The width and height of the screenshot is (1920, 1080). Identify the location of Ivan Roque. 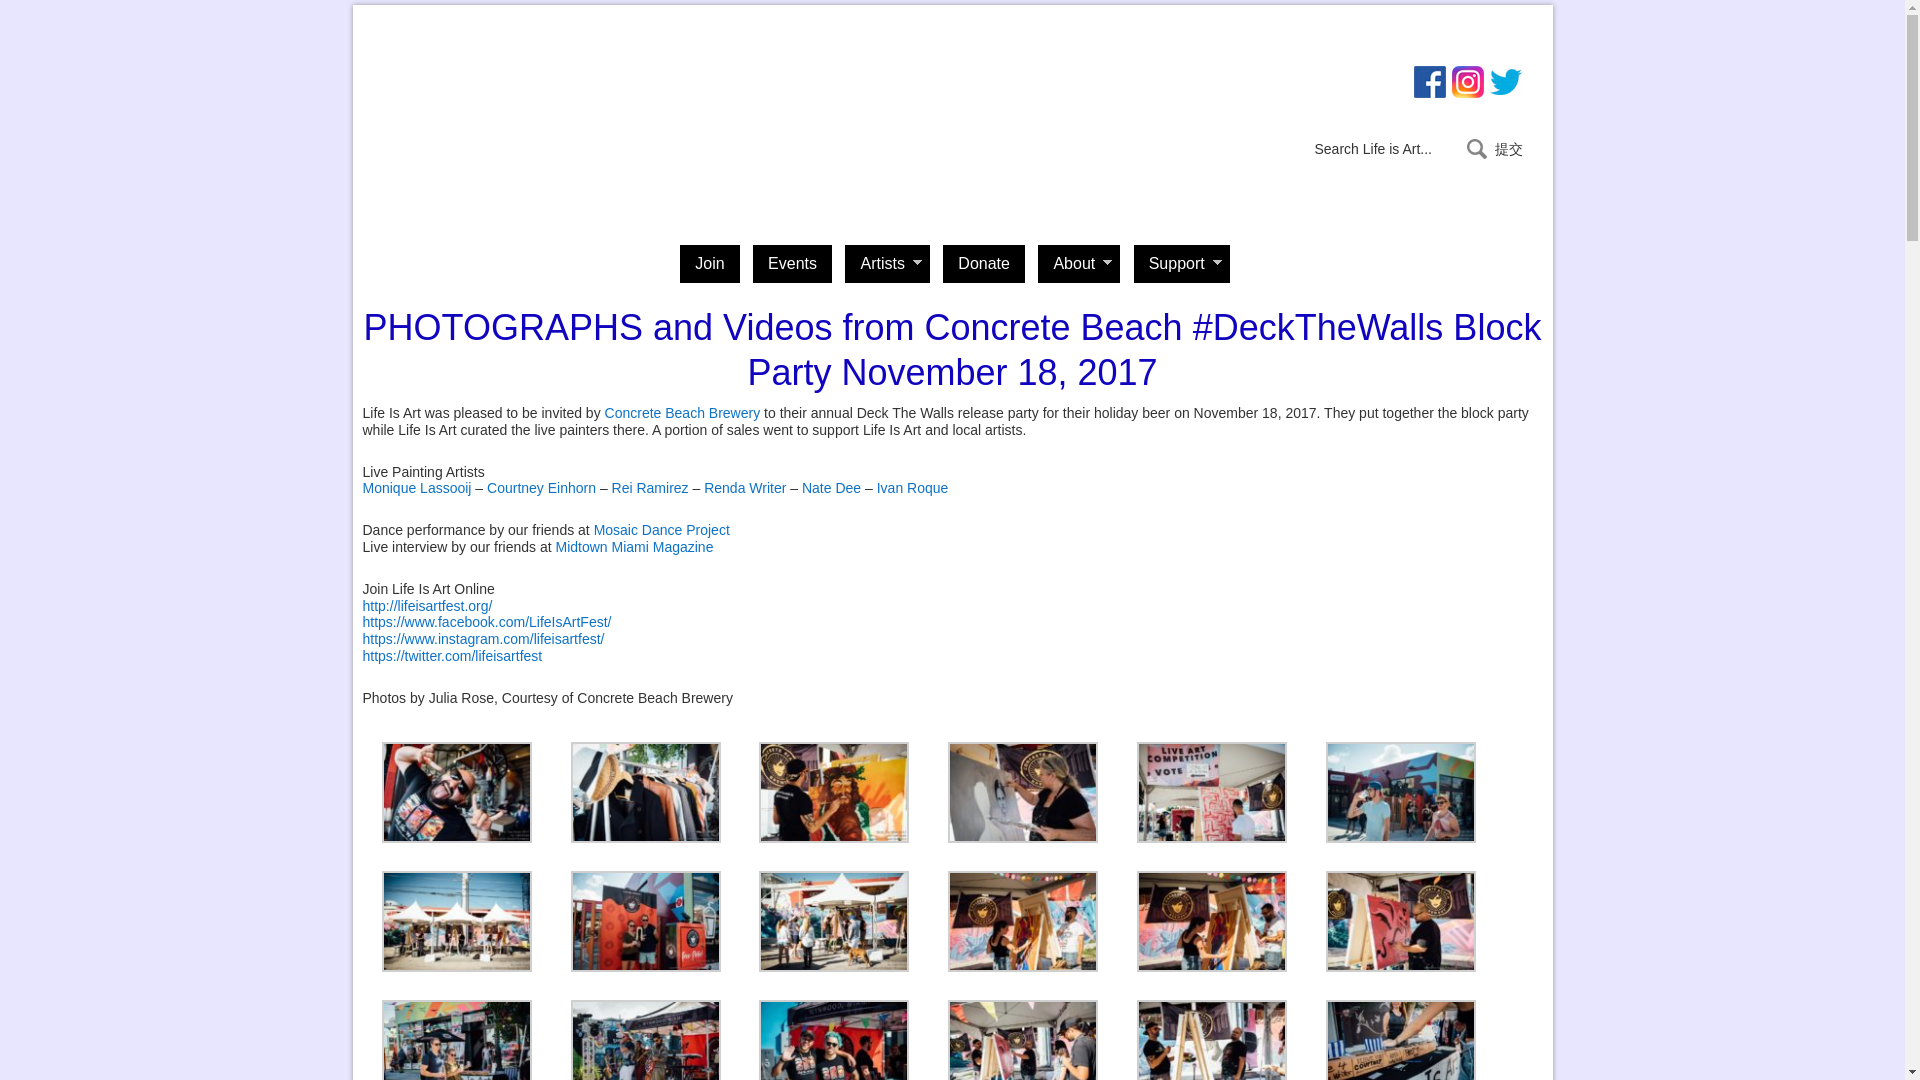
(912, 487).